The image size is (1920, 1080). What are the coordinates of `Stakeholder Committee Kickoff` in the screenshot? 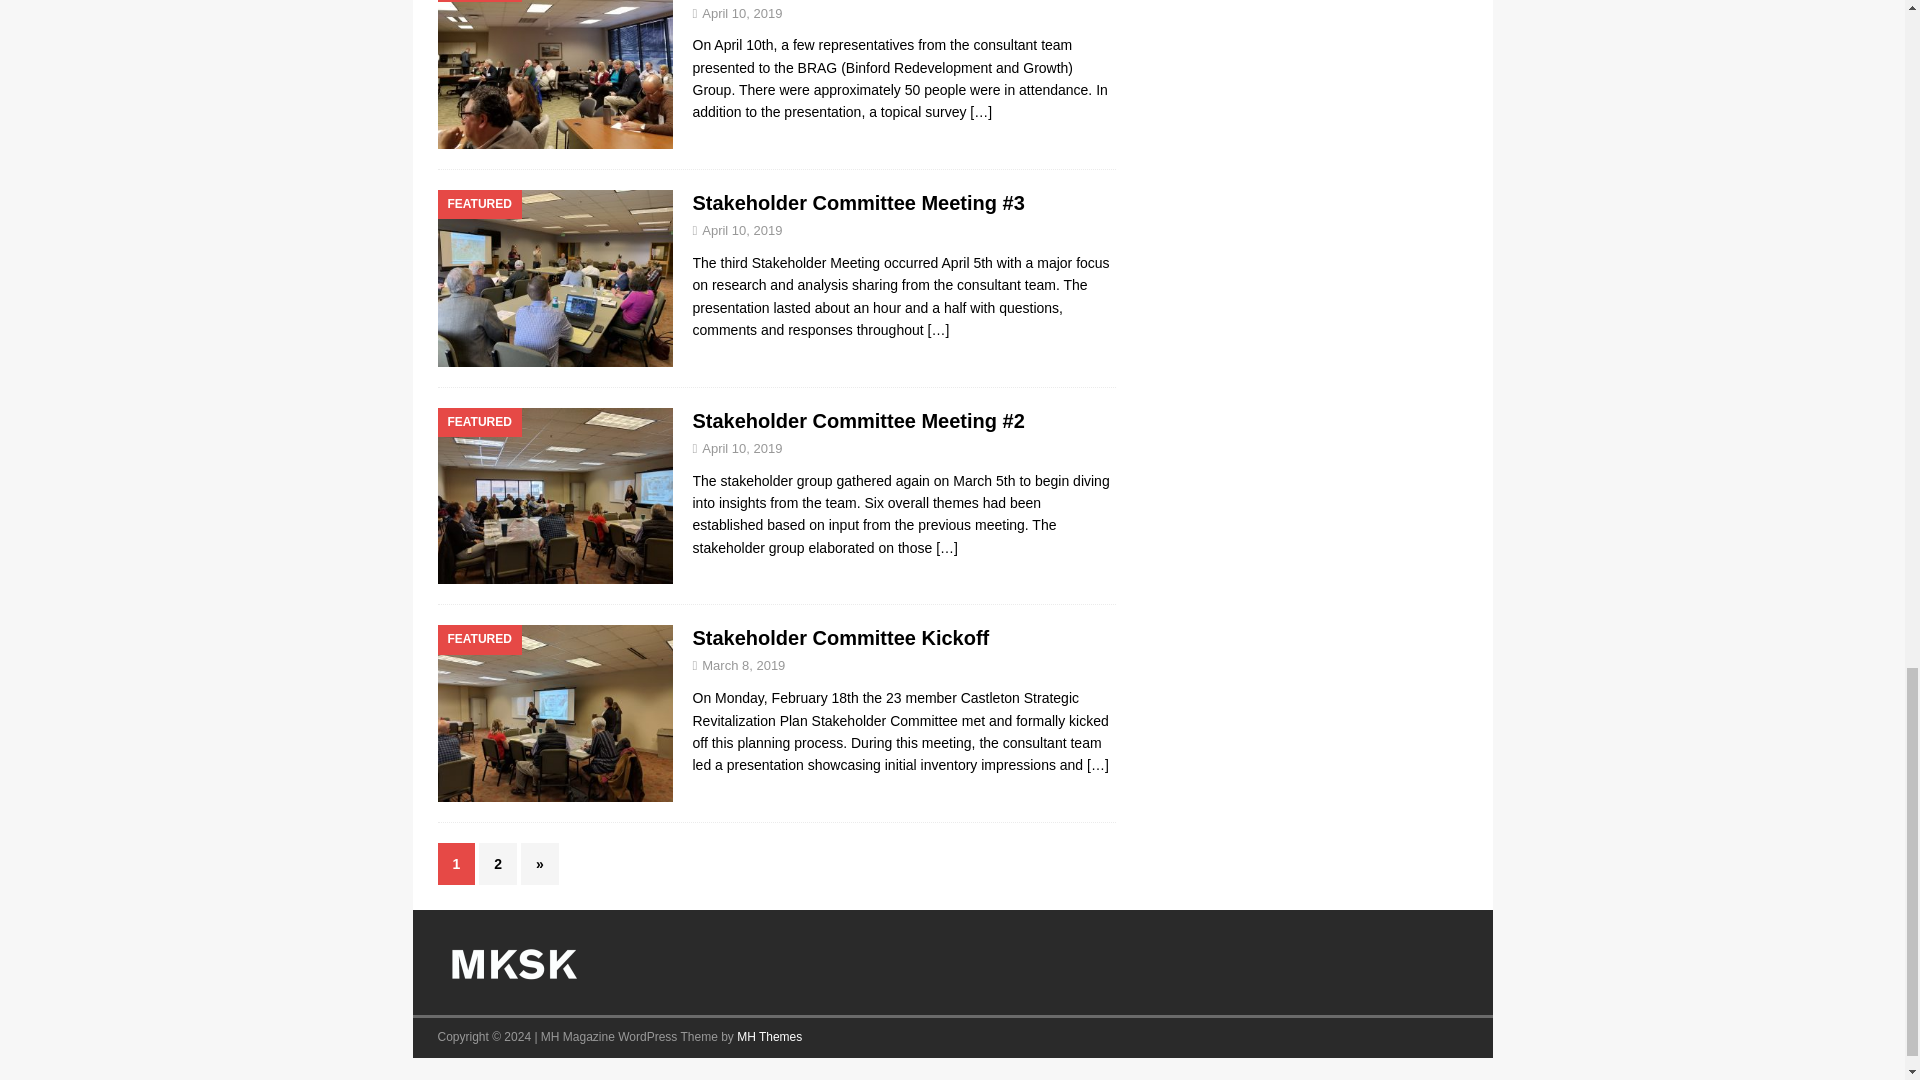 It's located at (1098, 765).